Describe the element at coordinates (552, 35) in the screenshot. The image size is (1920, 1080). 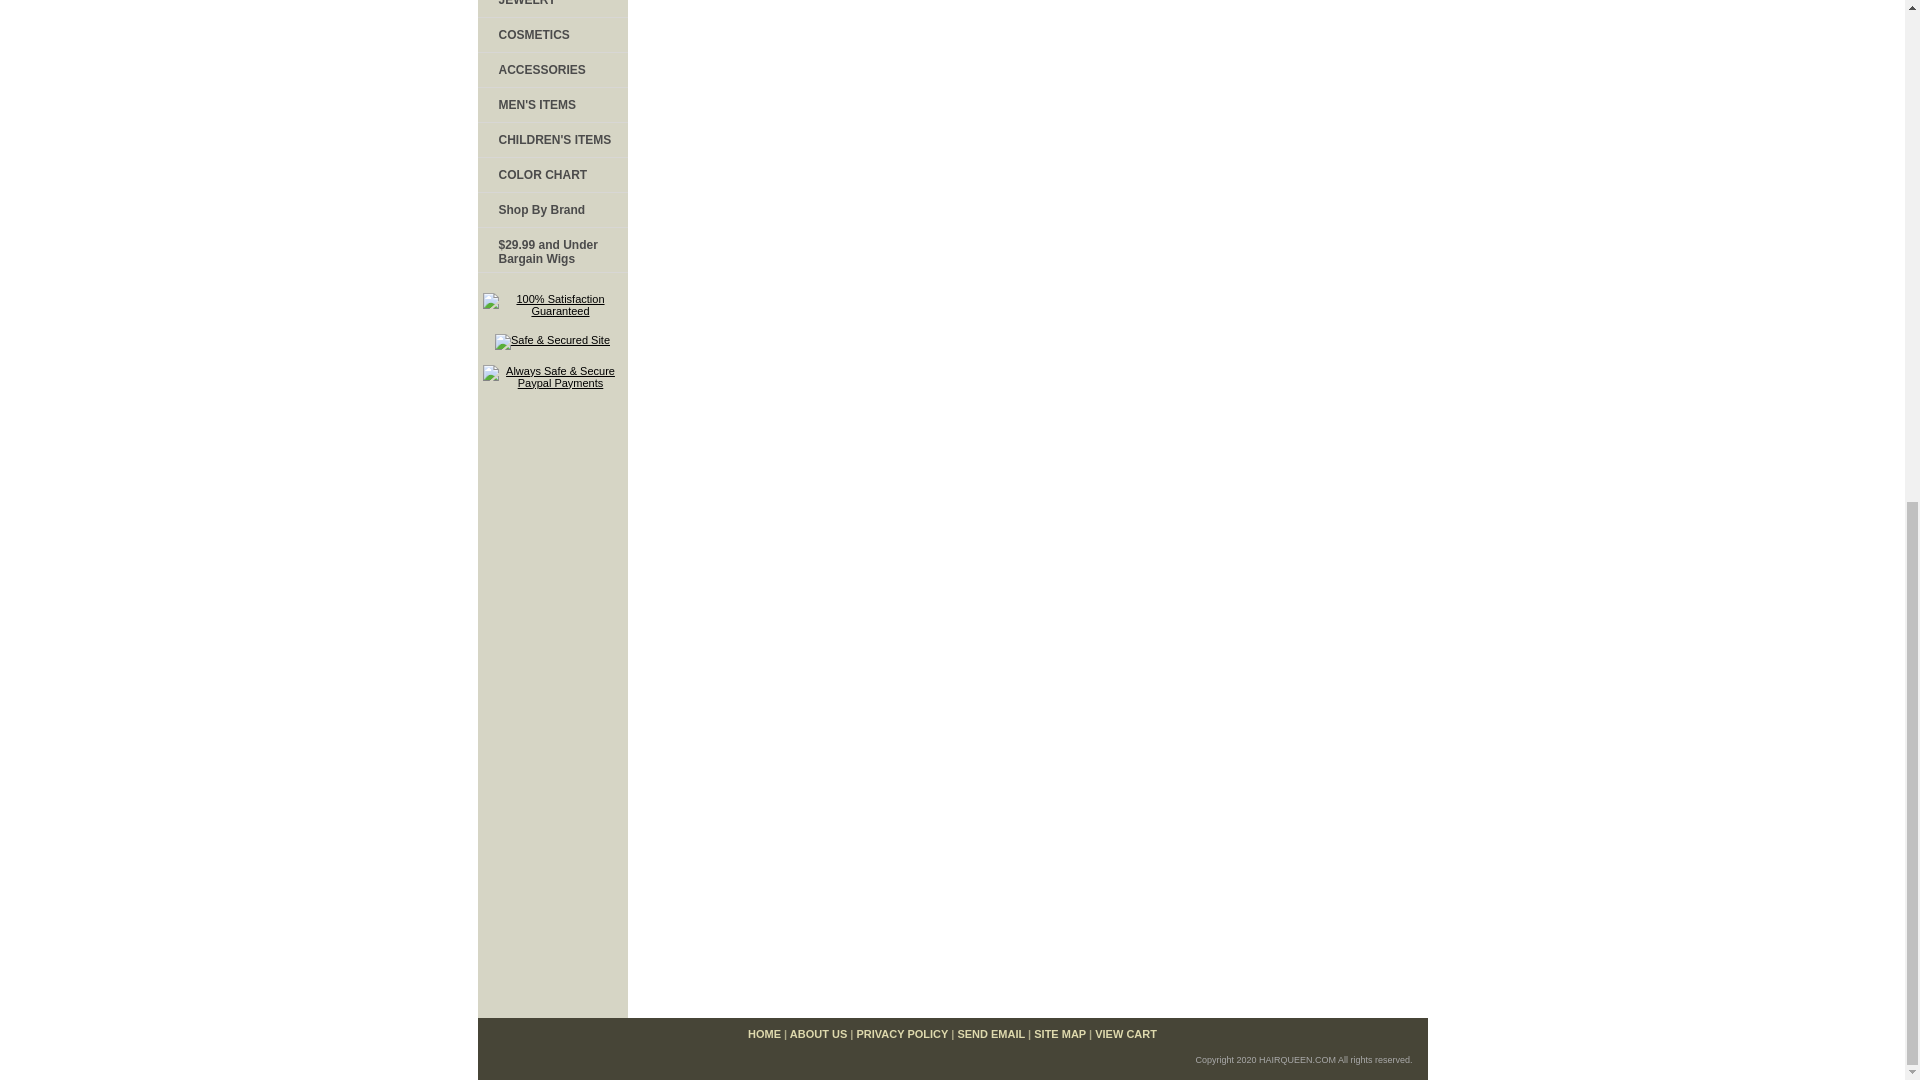
I see `COSMETICS` at that location.